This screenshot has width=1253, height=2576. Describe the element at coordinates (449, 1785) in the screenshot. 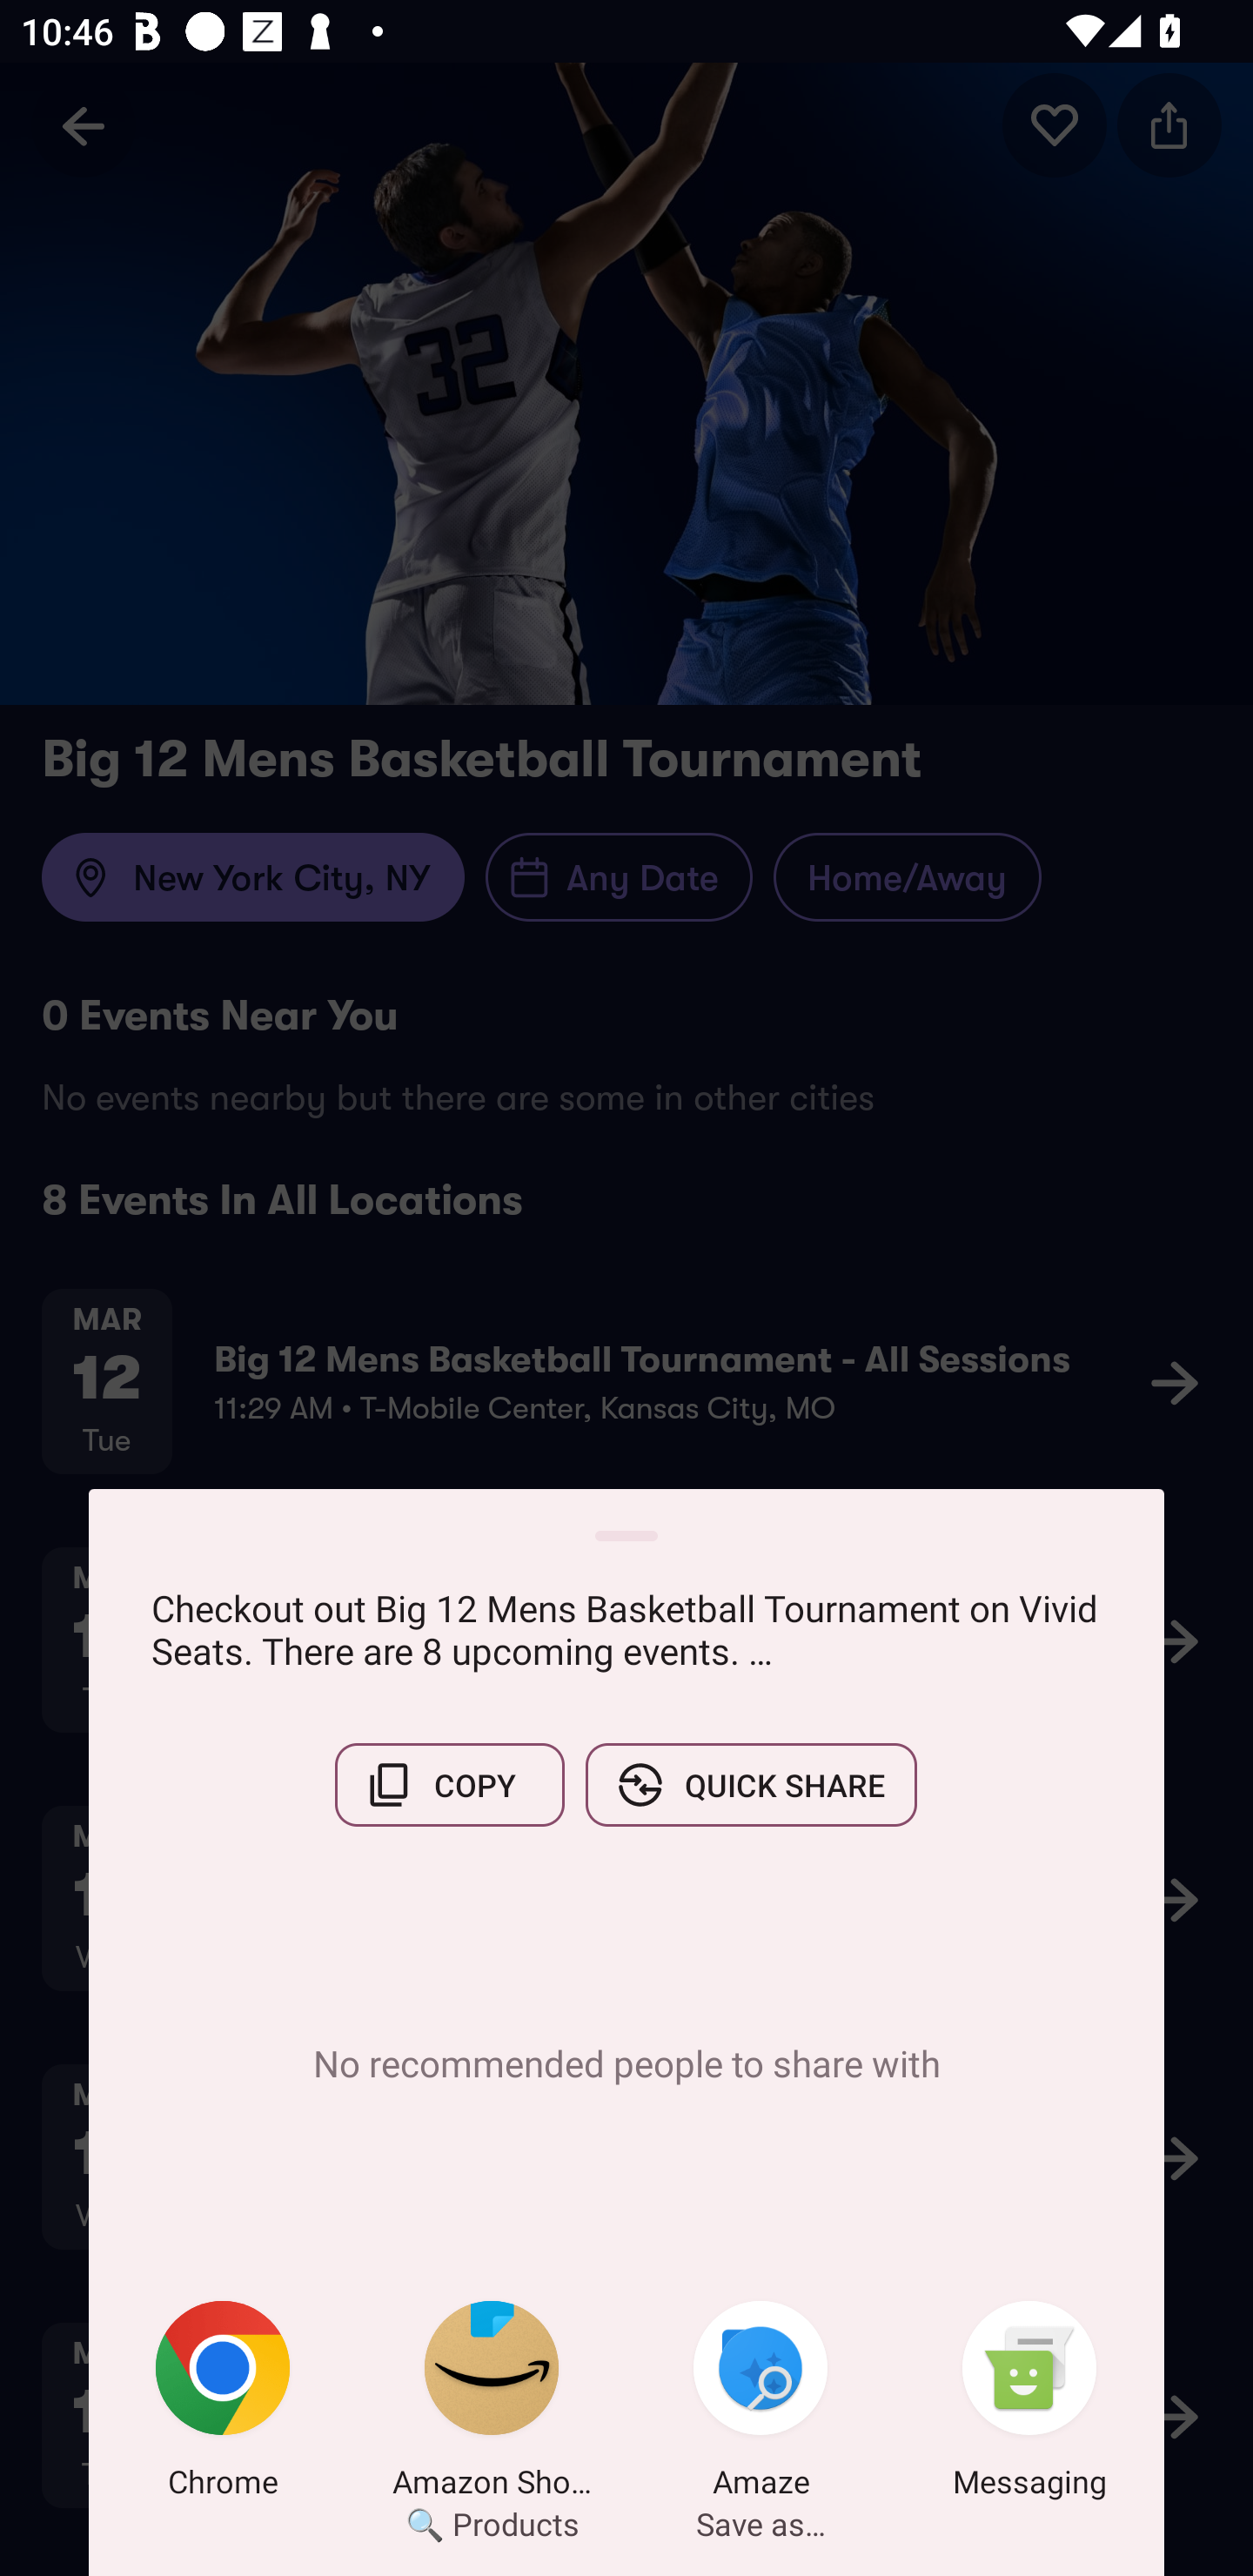

I see `COPY` at that location.